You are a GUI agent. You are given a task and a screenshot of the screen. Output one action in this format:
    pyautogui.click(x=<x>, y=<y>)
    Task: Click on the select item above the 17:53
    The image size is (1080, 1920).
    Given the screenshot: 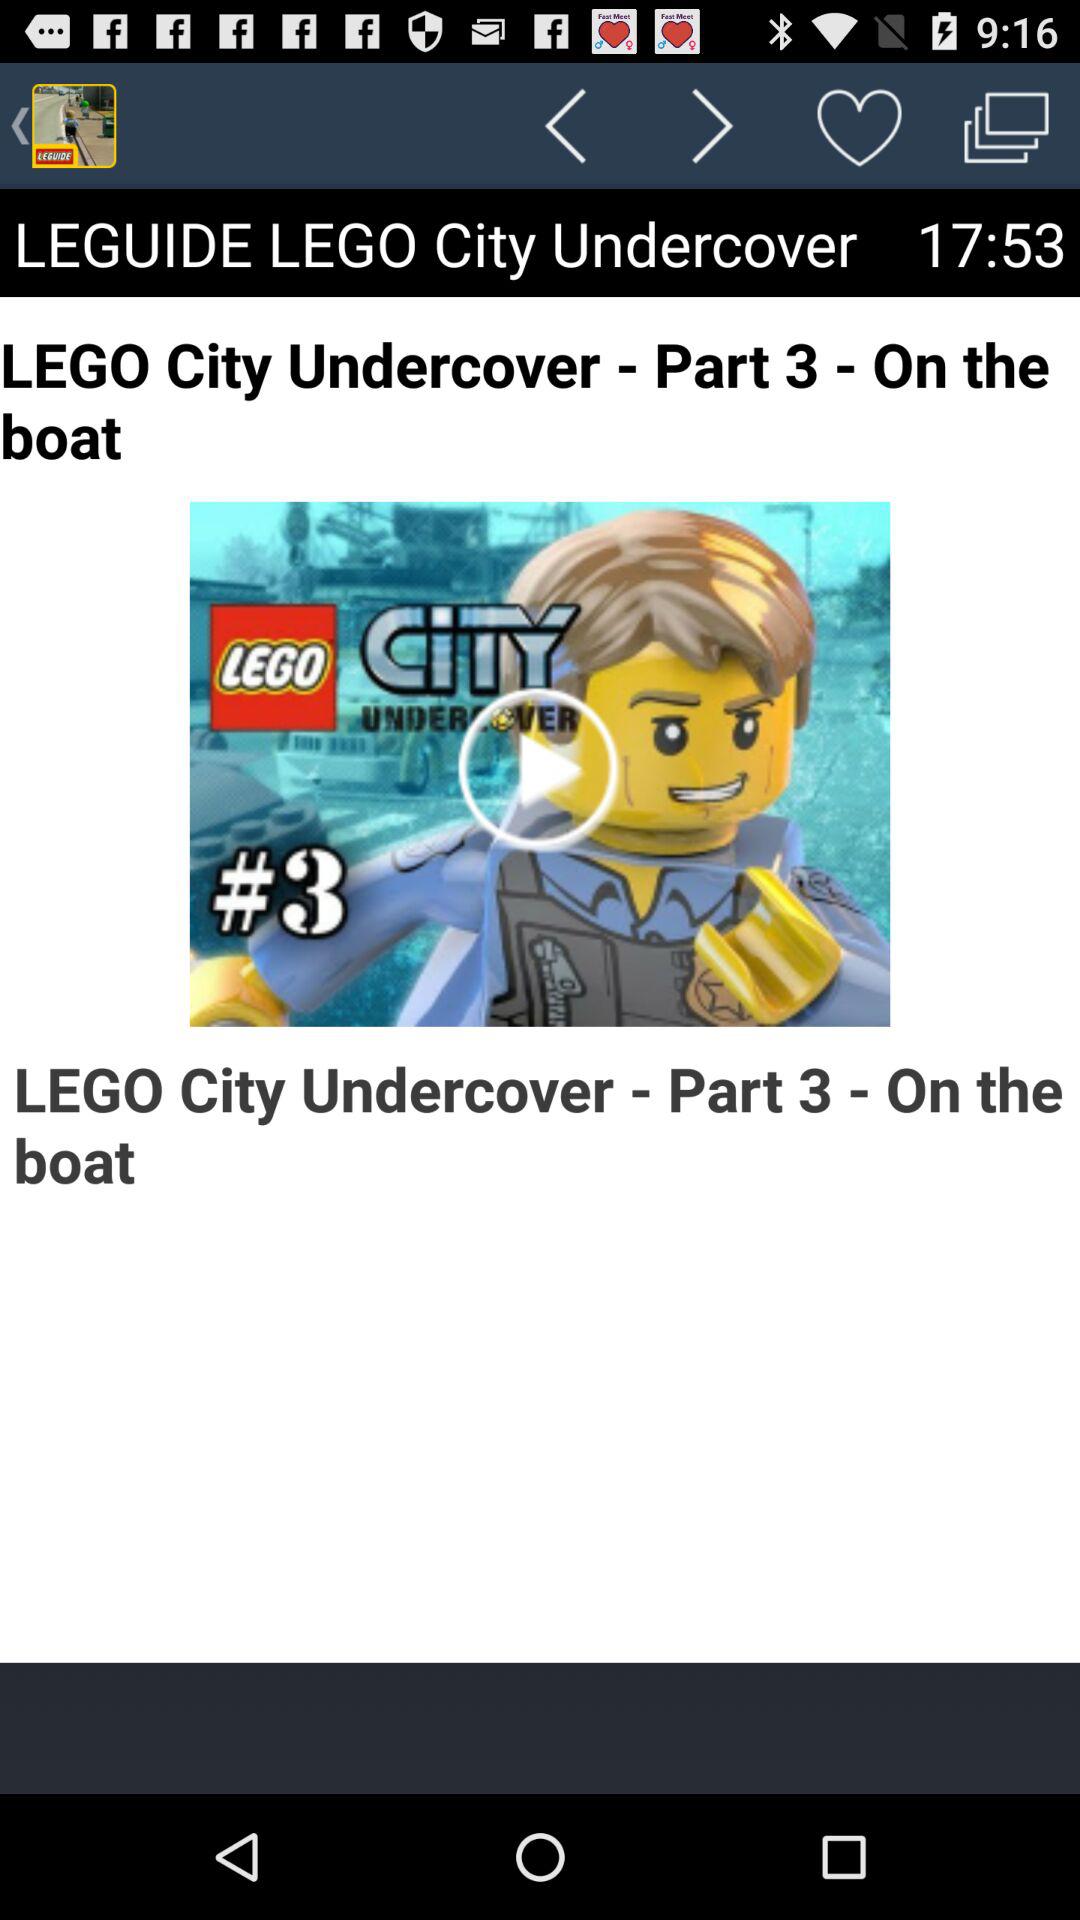 What is the action you would take?
    pyautogui.click(x=1006, y=126)
    